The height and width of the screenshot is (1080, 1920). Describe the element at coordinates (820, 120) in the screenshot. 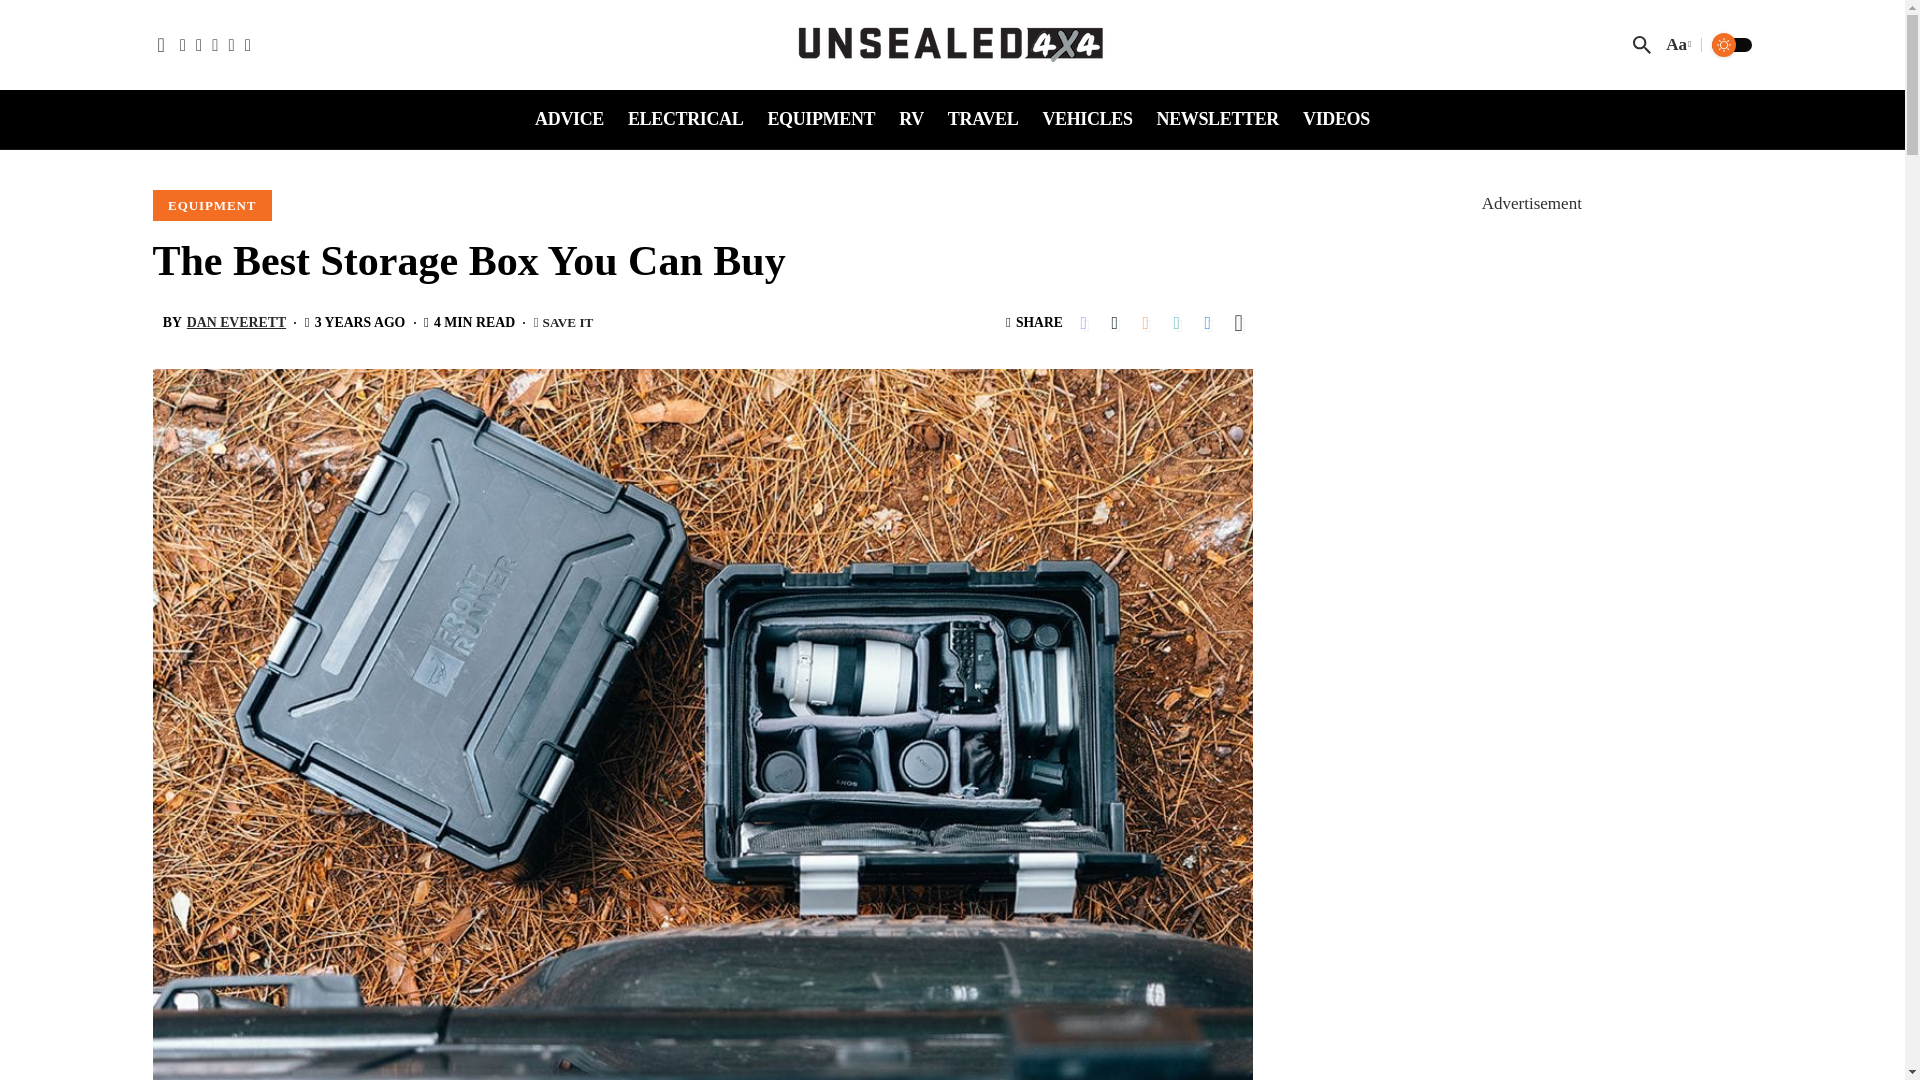

I see `EQUIPMENT` at that location.